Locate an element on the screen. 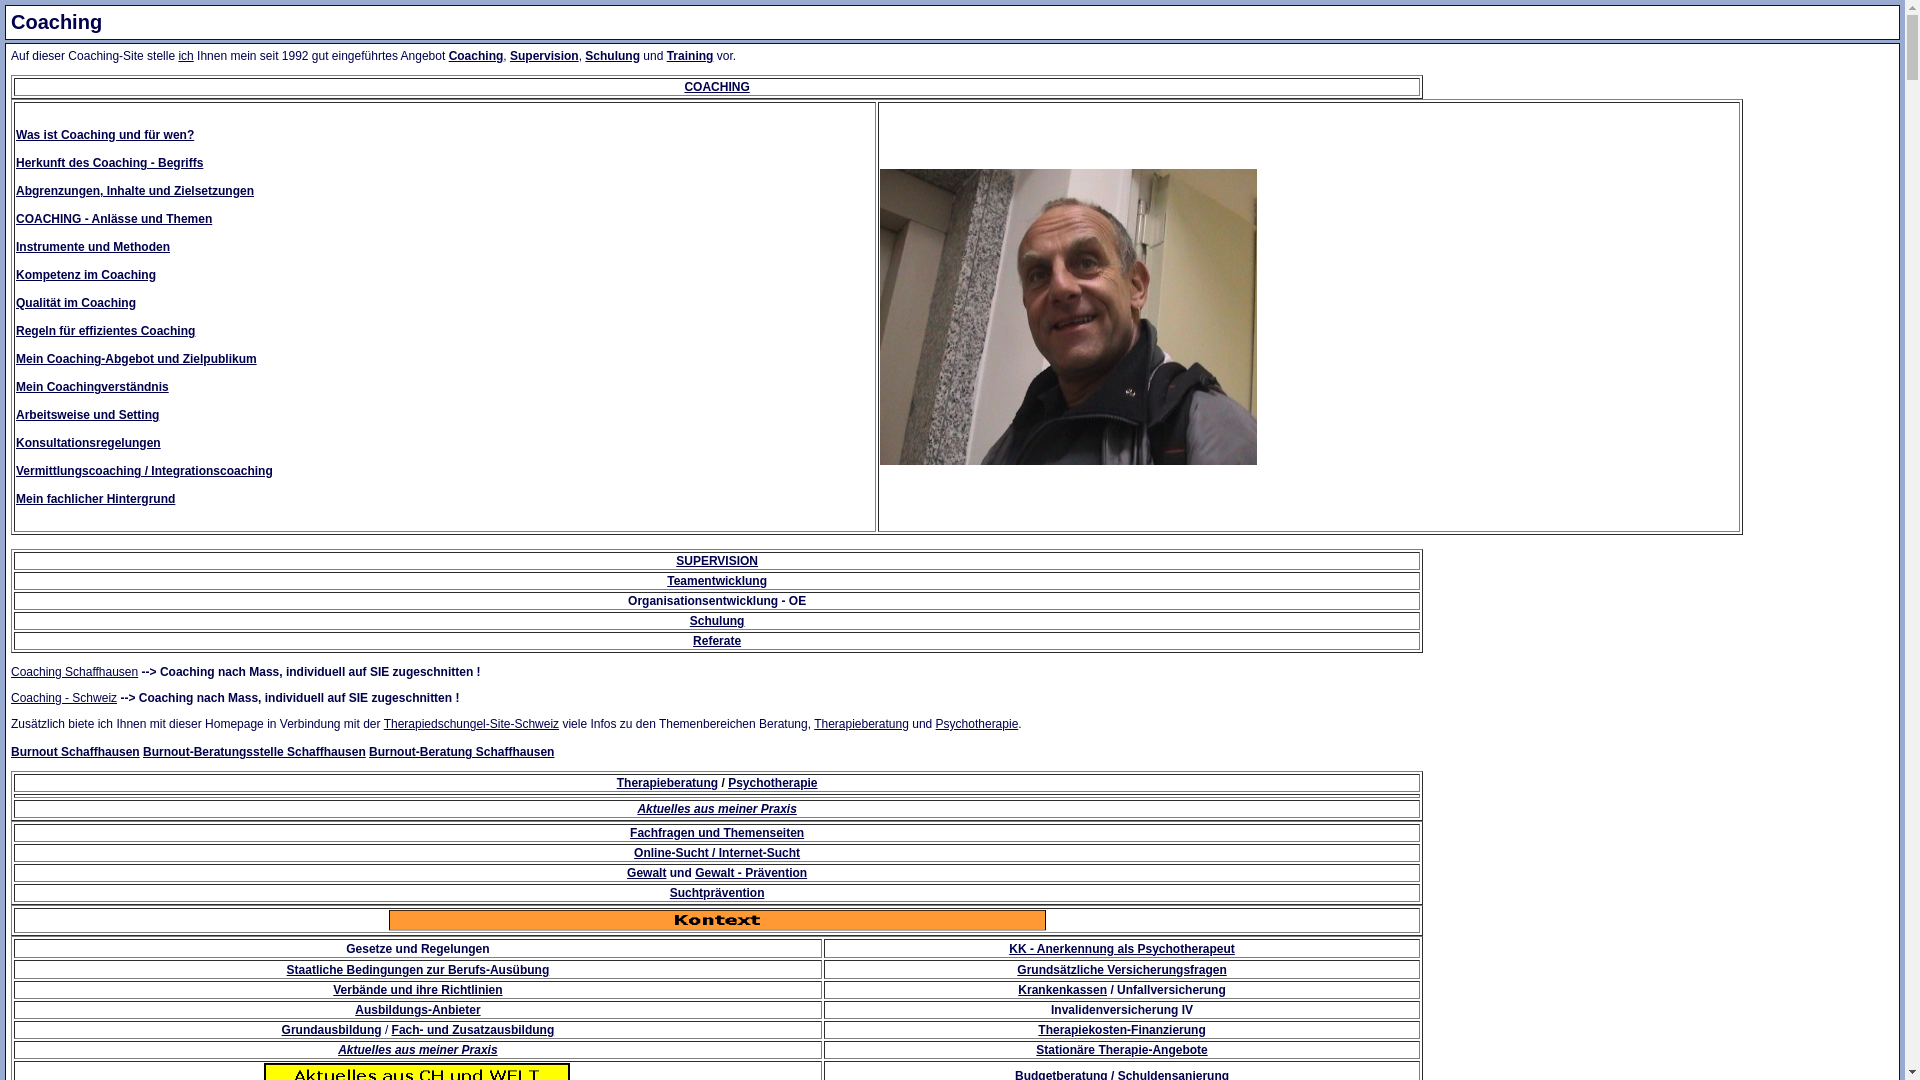 The image size is (1920, 1080). Burnout-Beratungsstelle Schaffhausen is located at coordinates (254, 752).